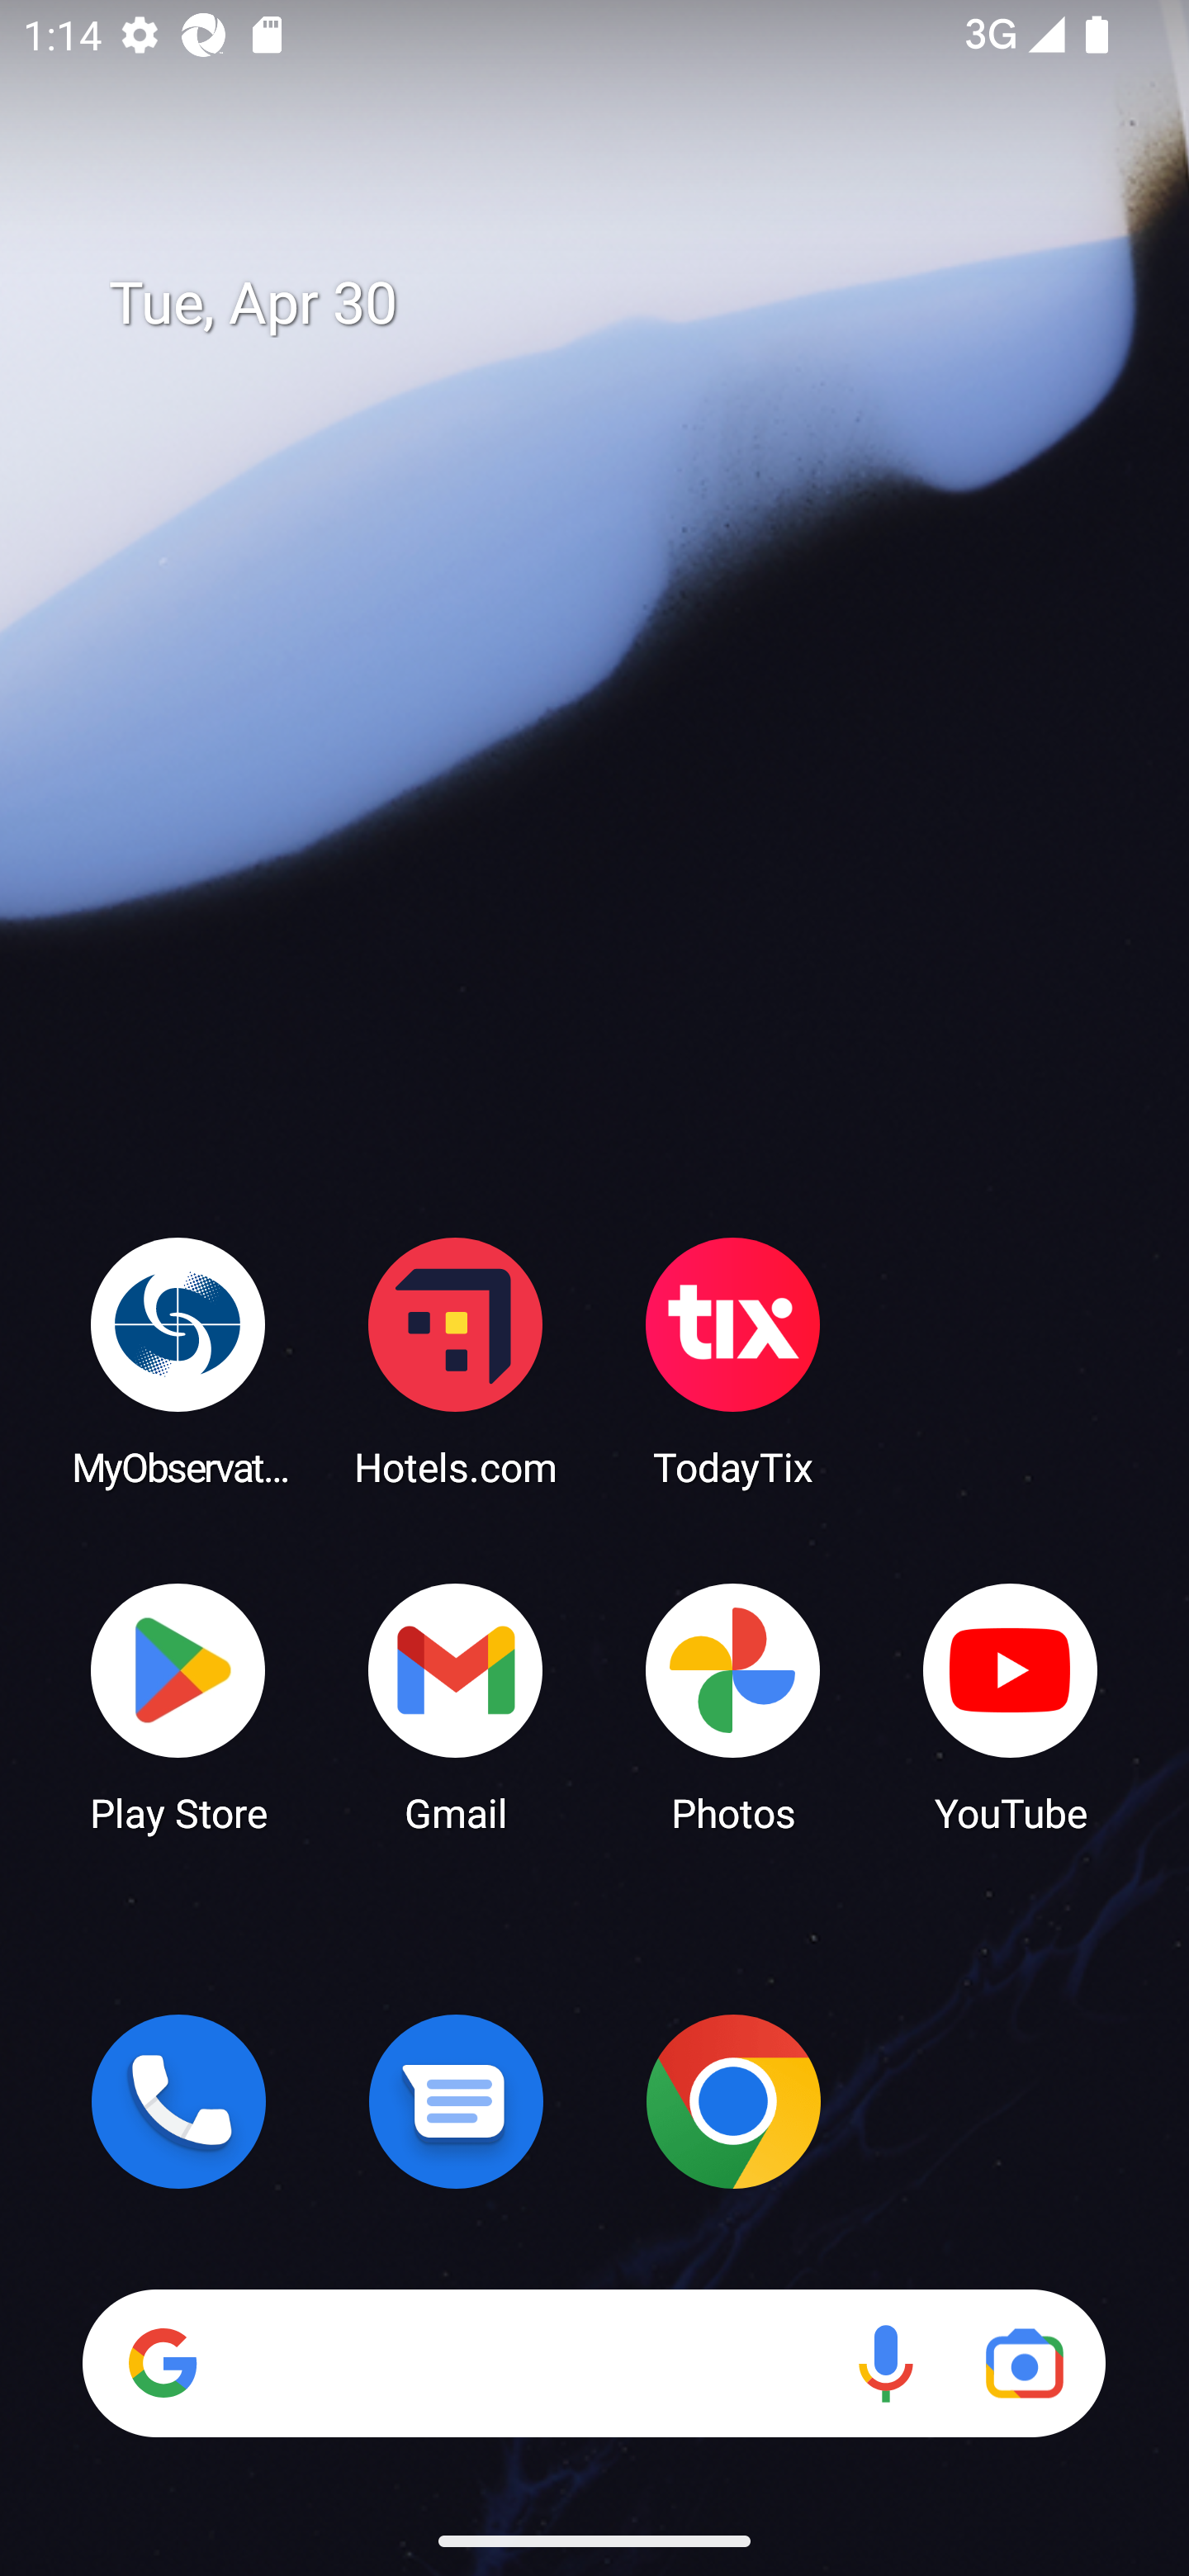 Image resolution: width=1189 pixels, height=2576 pixels. What do you see at coordinates (456, 2101) in the screenshot?
I see `Messages` at bounding box center [456, 2101].